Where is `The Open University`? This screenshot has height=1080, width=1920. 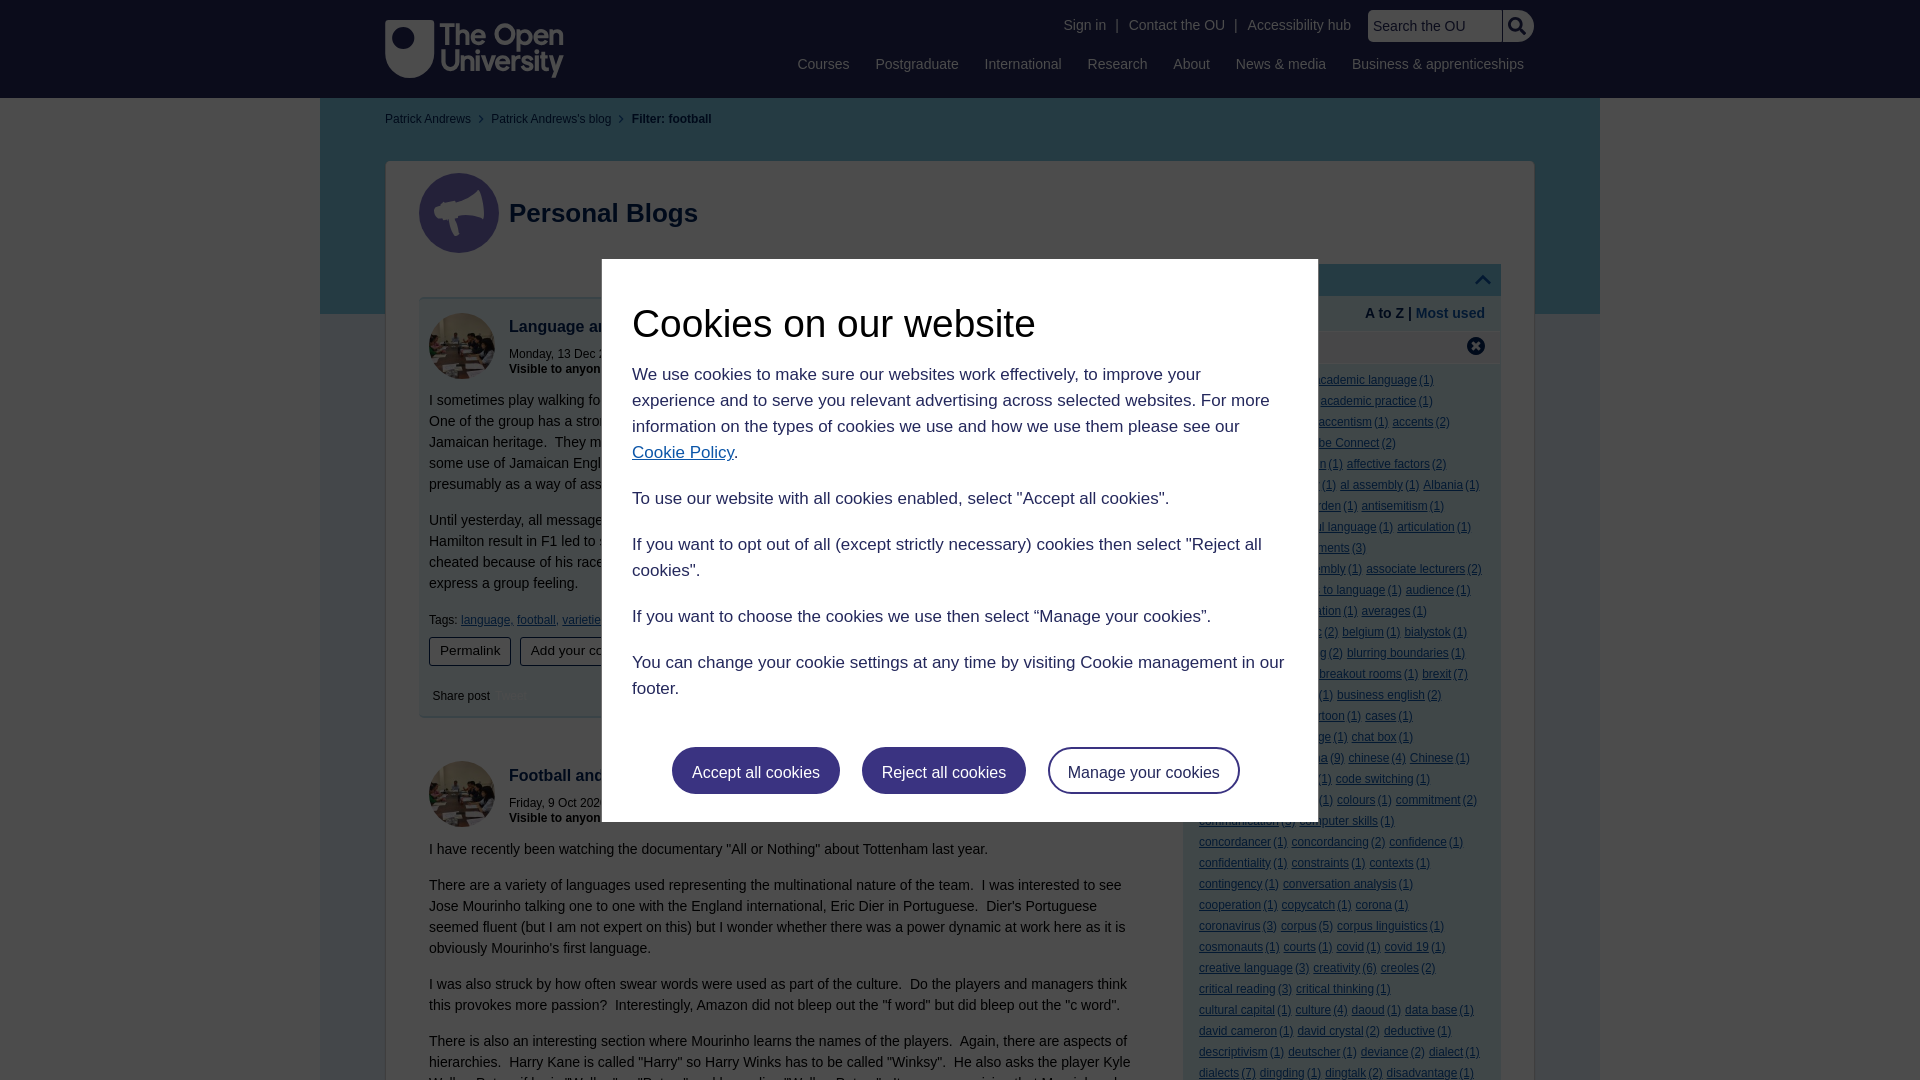 The Open University is located at coordinates (474, 48).